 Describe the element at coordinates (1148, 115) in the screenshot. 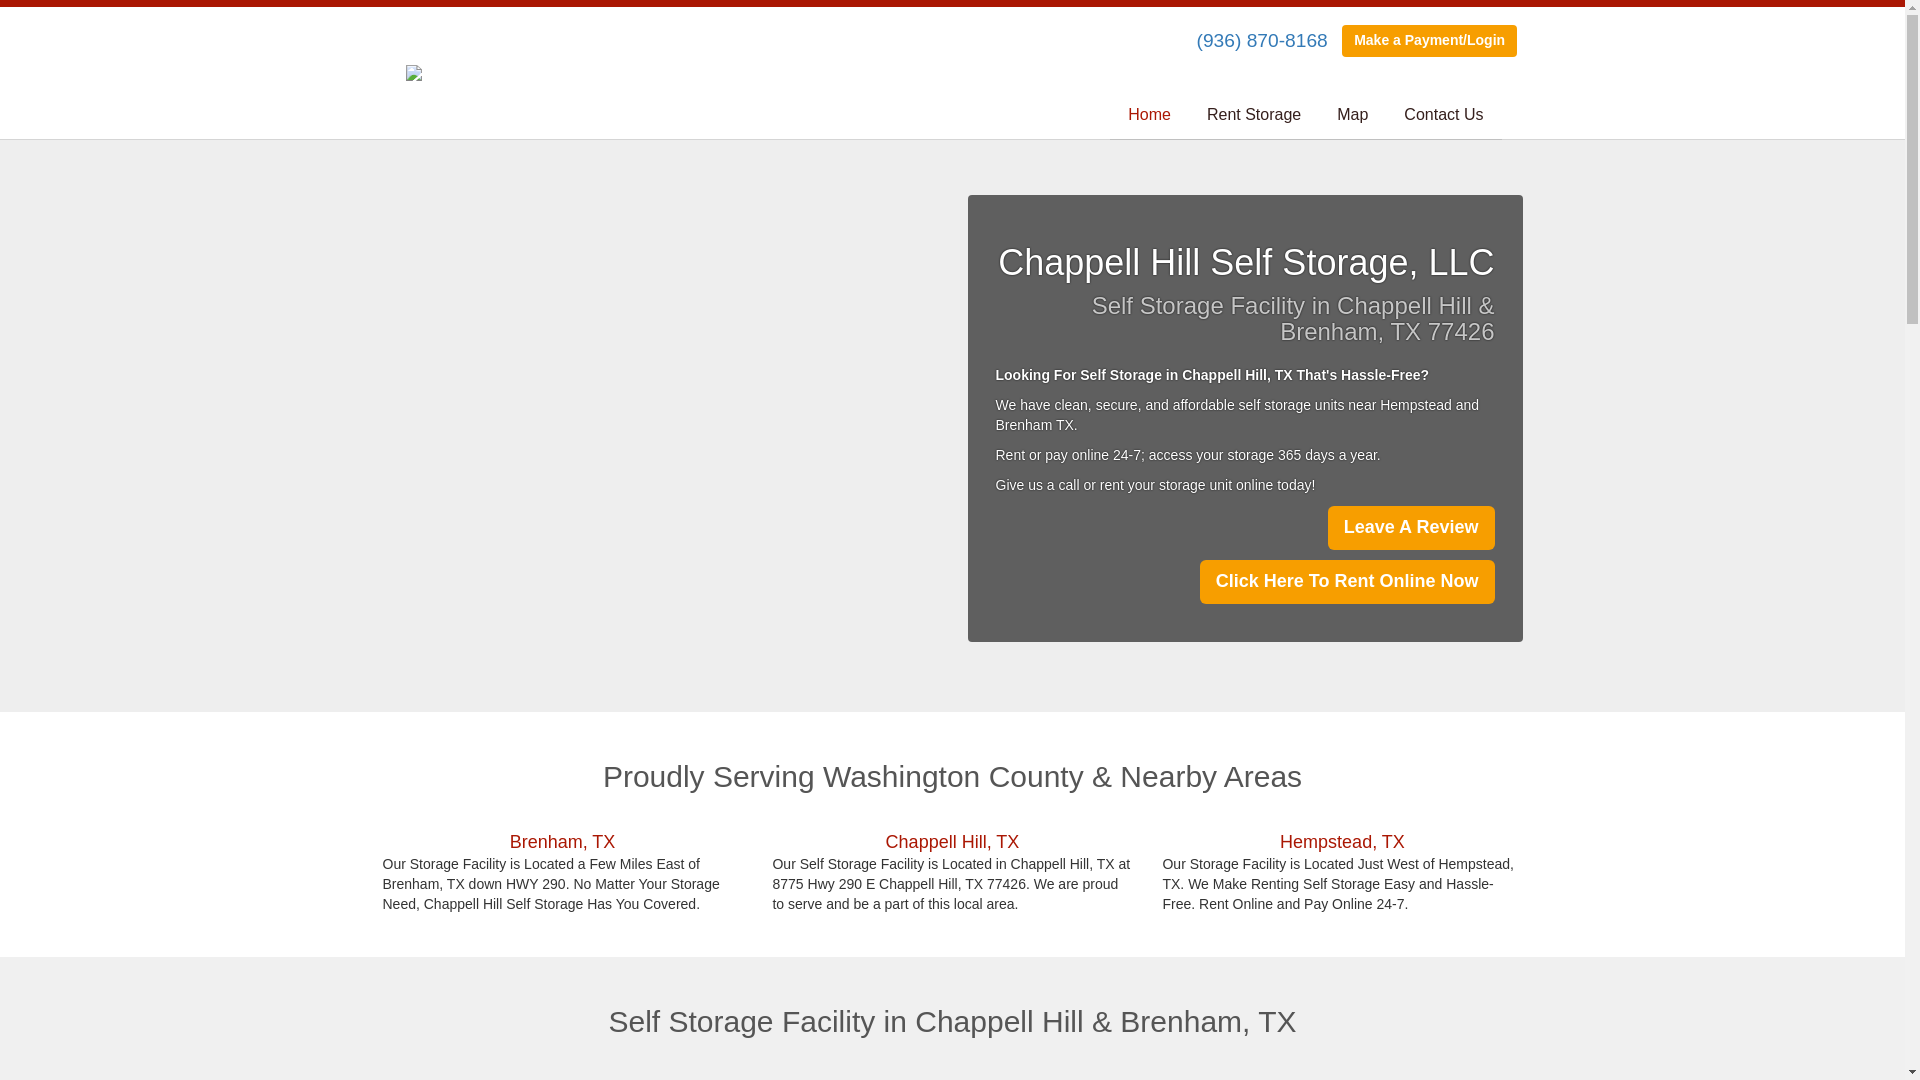

I see `Home` at that location.